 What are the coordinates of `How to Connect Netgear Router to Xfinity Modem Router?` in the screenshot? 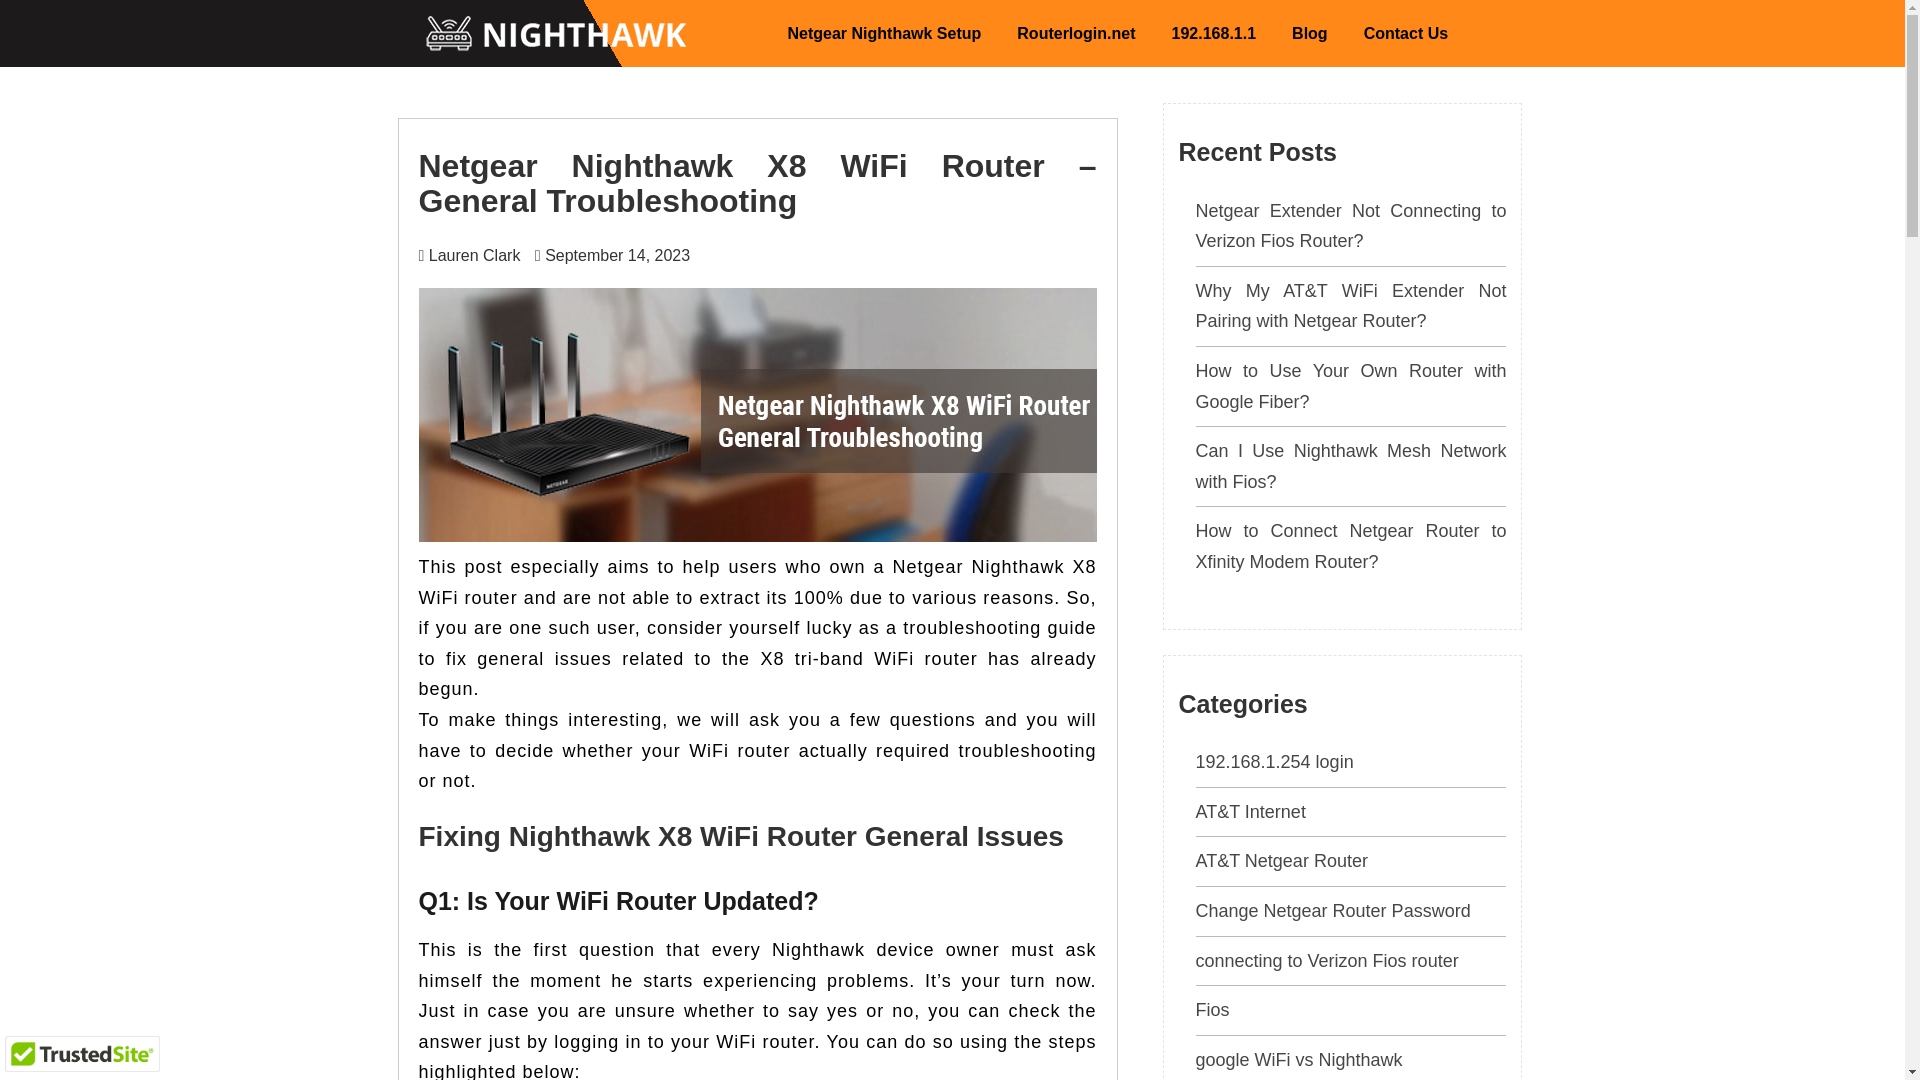 It's located at (1352, 546).